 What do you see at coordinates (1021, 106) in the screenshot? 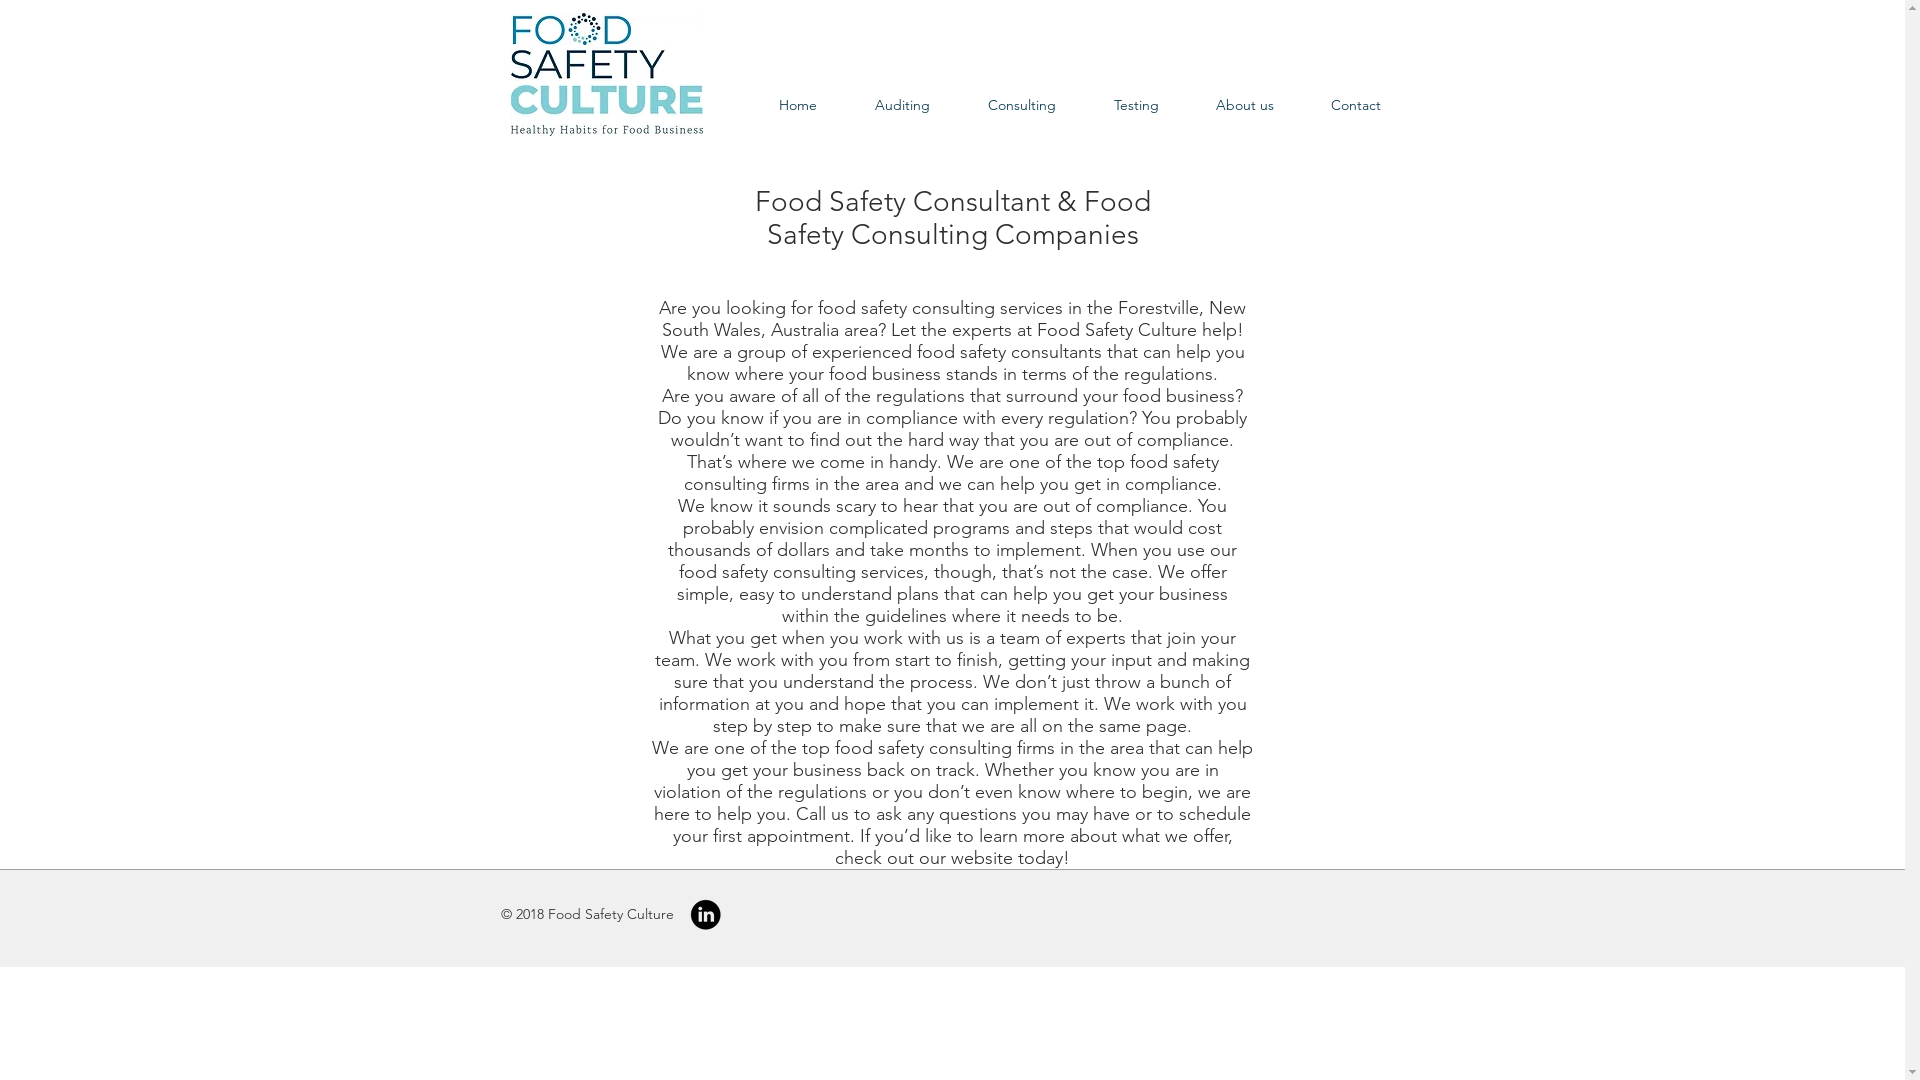
I see `Consulting` at bounding box center [1021, 106].